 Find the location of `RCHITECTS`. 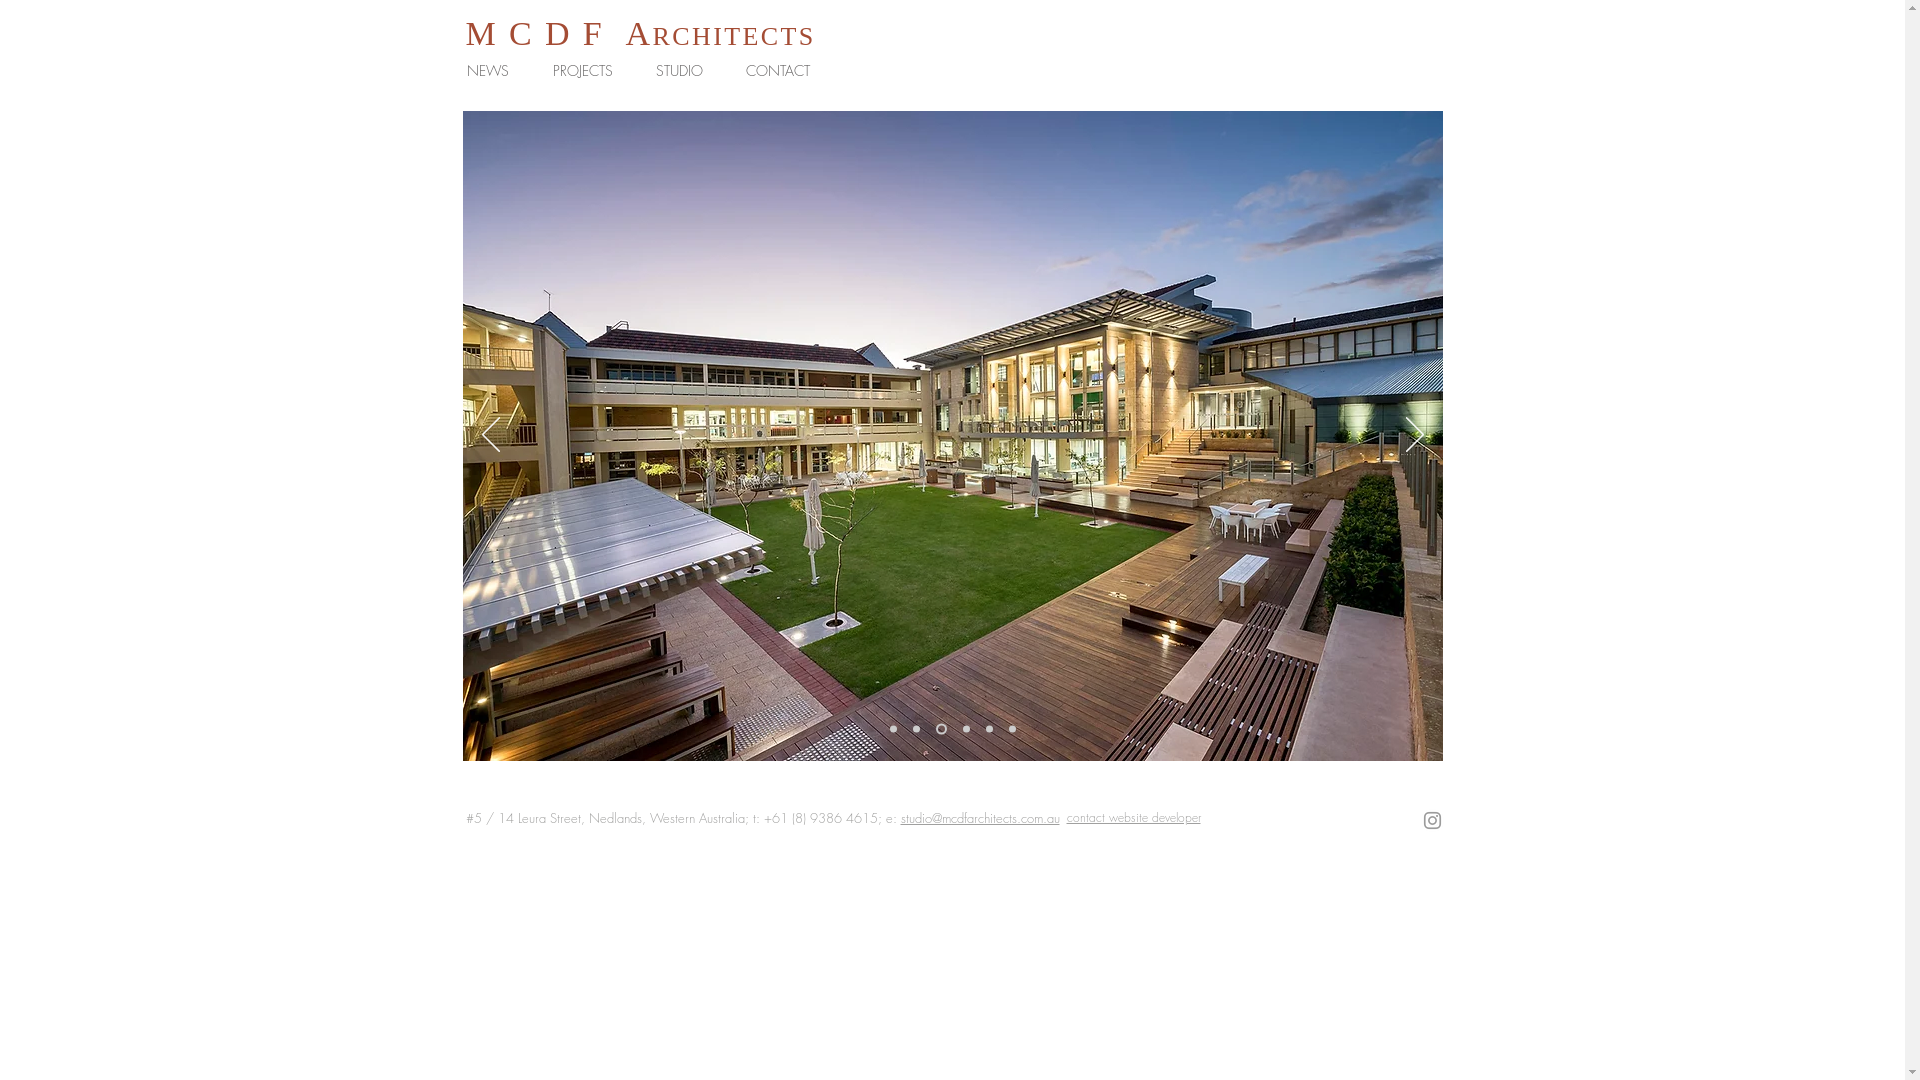

RCHITECTS is located at coordinates (734, 36).